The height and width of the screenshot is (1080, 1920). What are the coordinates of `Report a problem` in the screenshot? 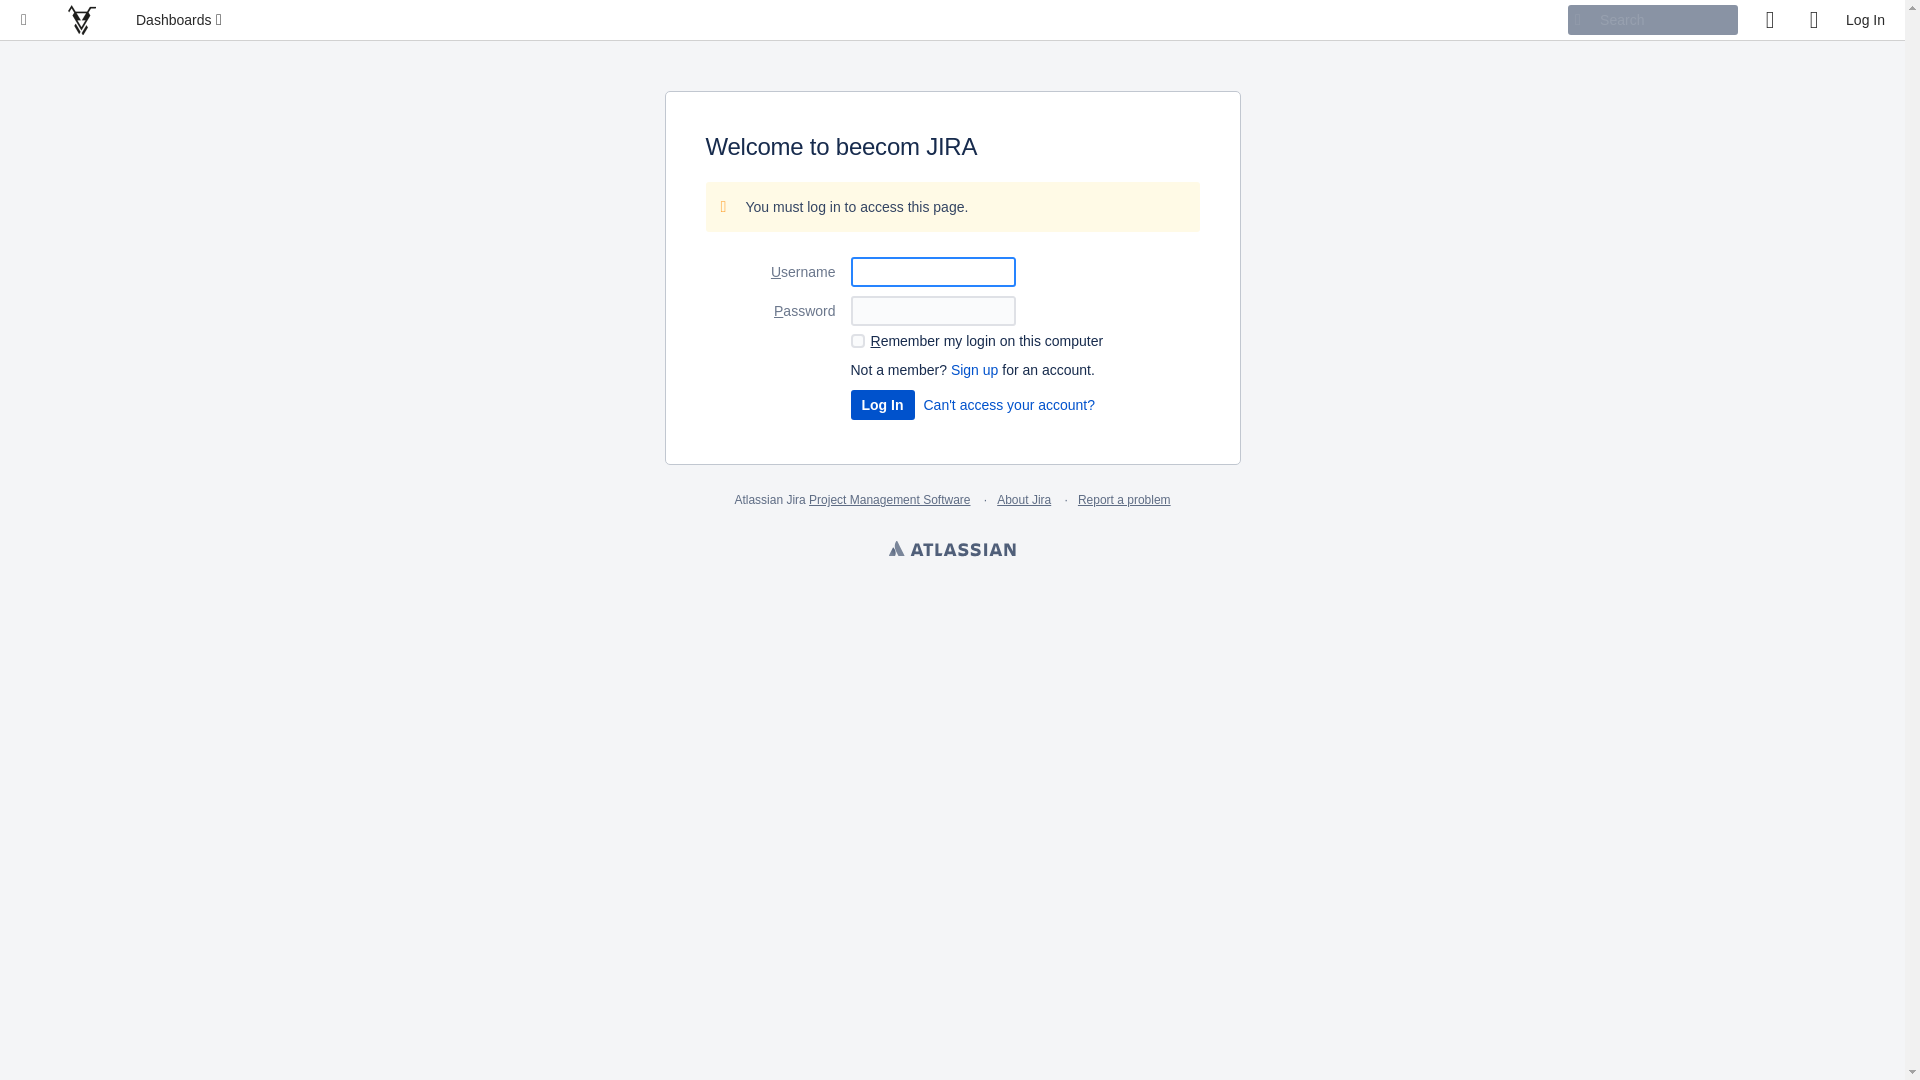 It's located at (1124, 500).